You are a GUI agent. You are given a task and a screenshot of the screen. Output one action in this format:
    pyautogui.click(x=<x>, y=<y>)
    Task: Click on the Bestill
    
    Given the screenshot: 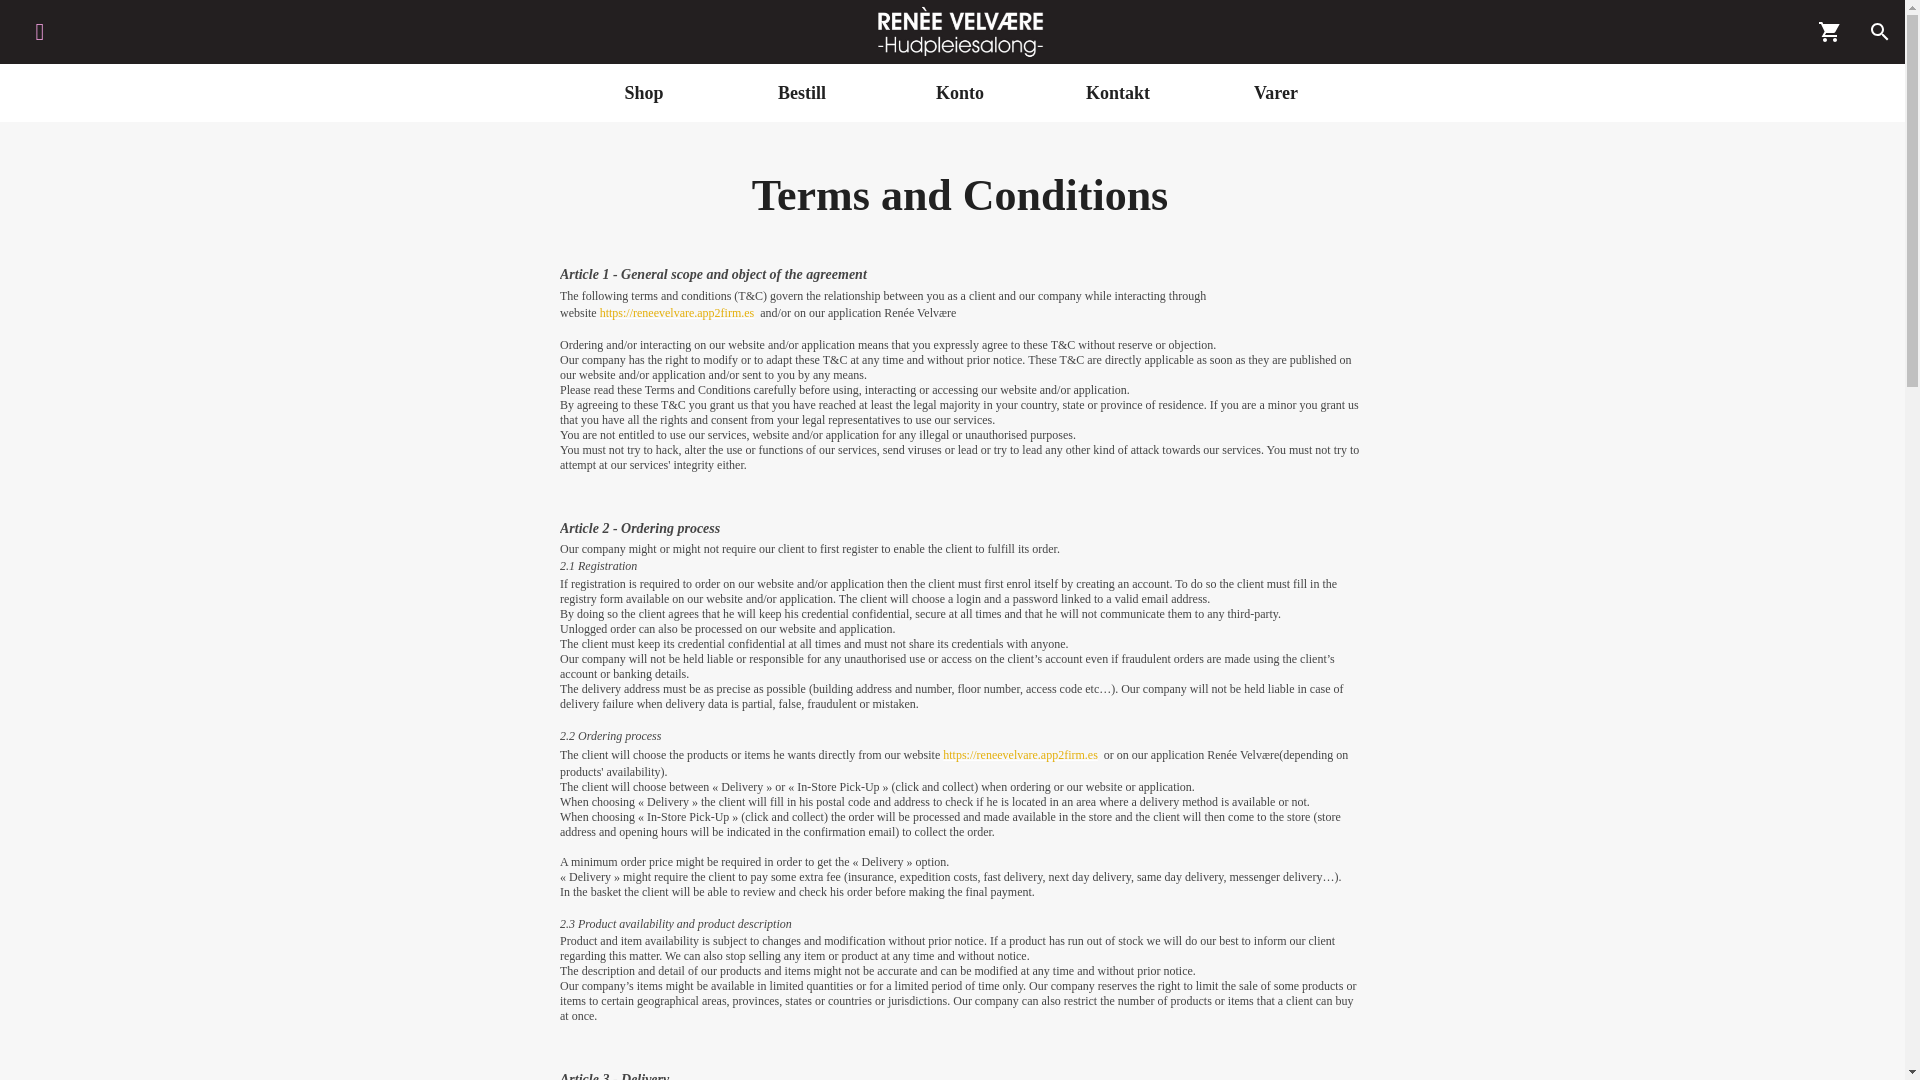 What is the action you would take?
    pyautogui.click(x=802, y=92)
    